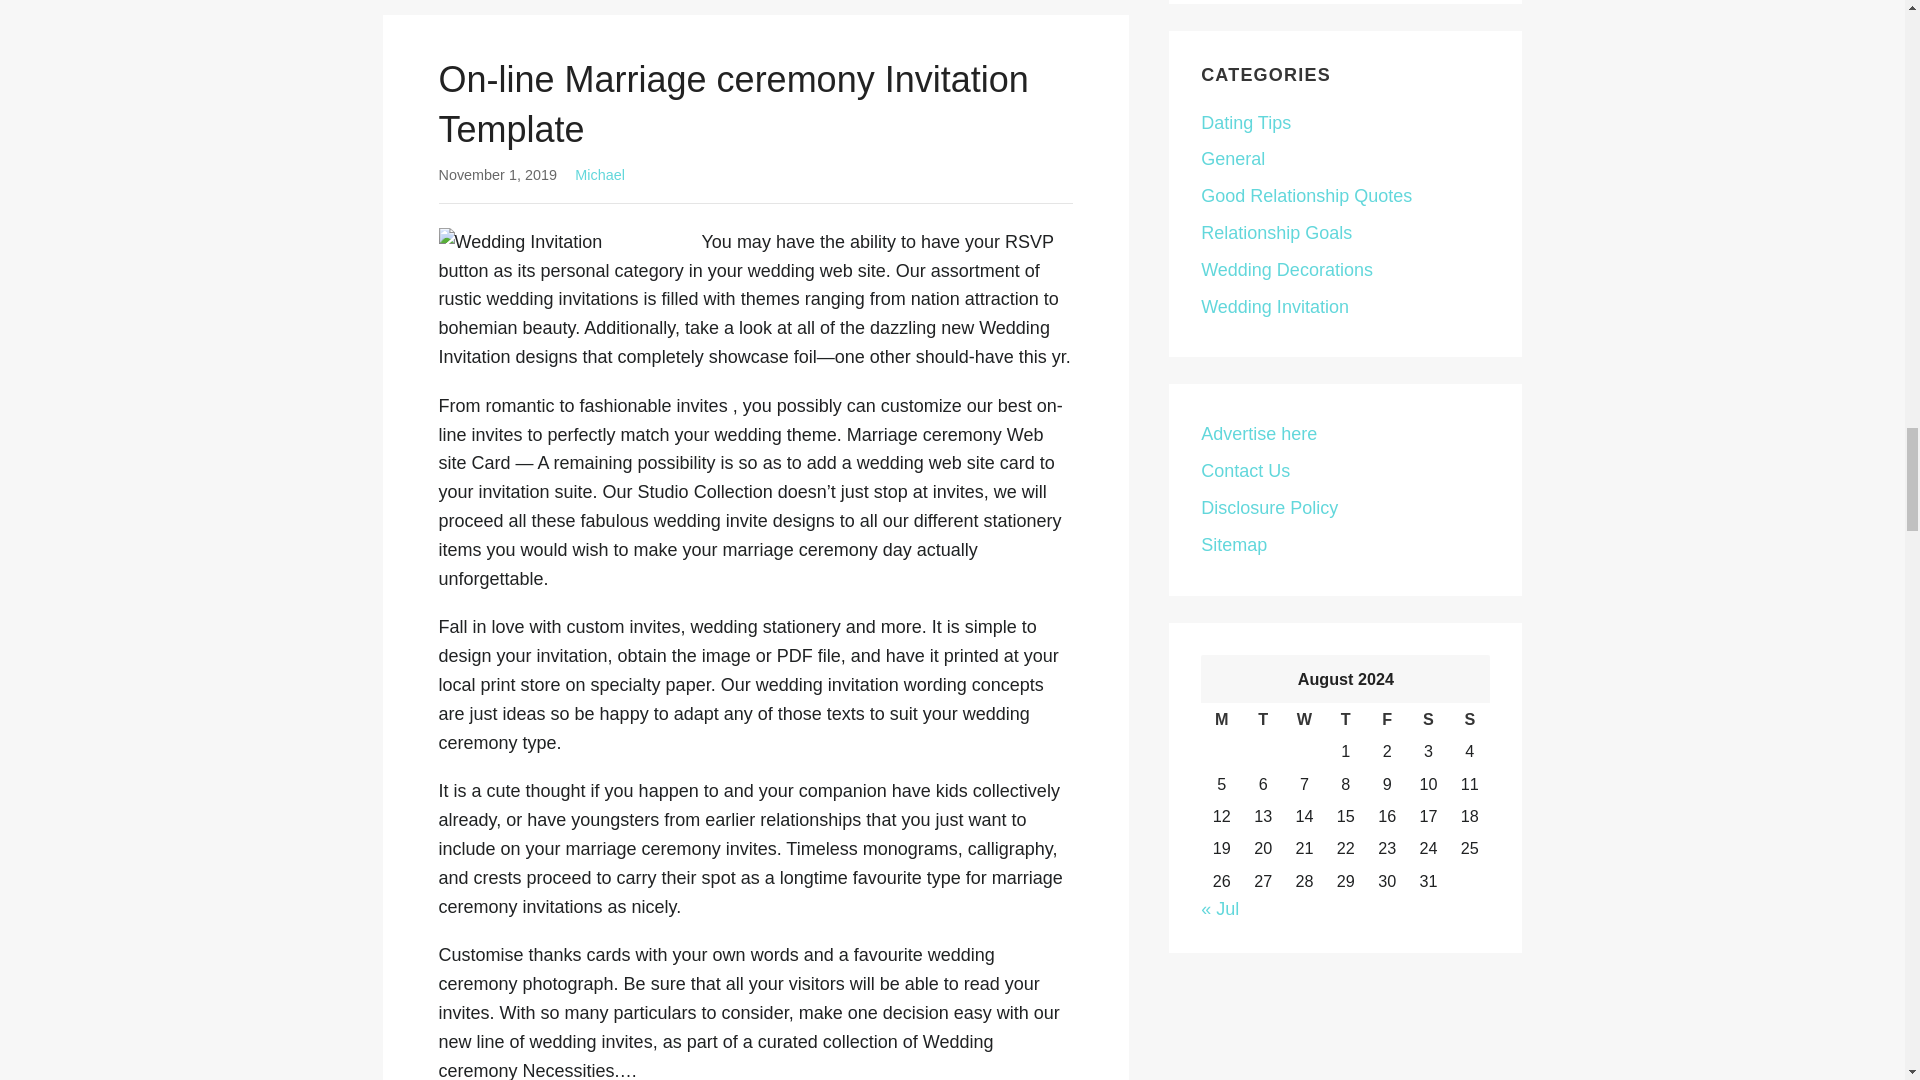 The width and height of the screenshot is (1920, 1080). Describe the element at coordinates (1222, 719) in the screenshot. I see `Monday` at that location.